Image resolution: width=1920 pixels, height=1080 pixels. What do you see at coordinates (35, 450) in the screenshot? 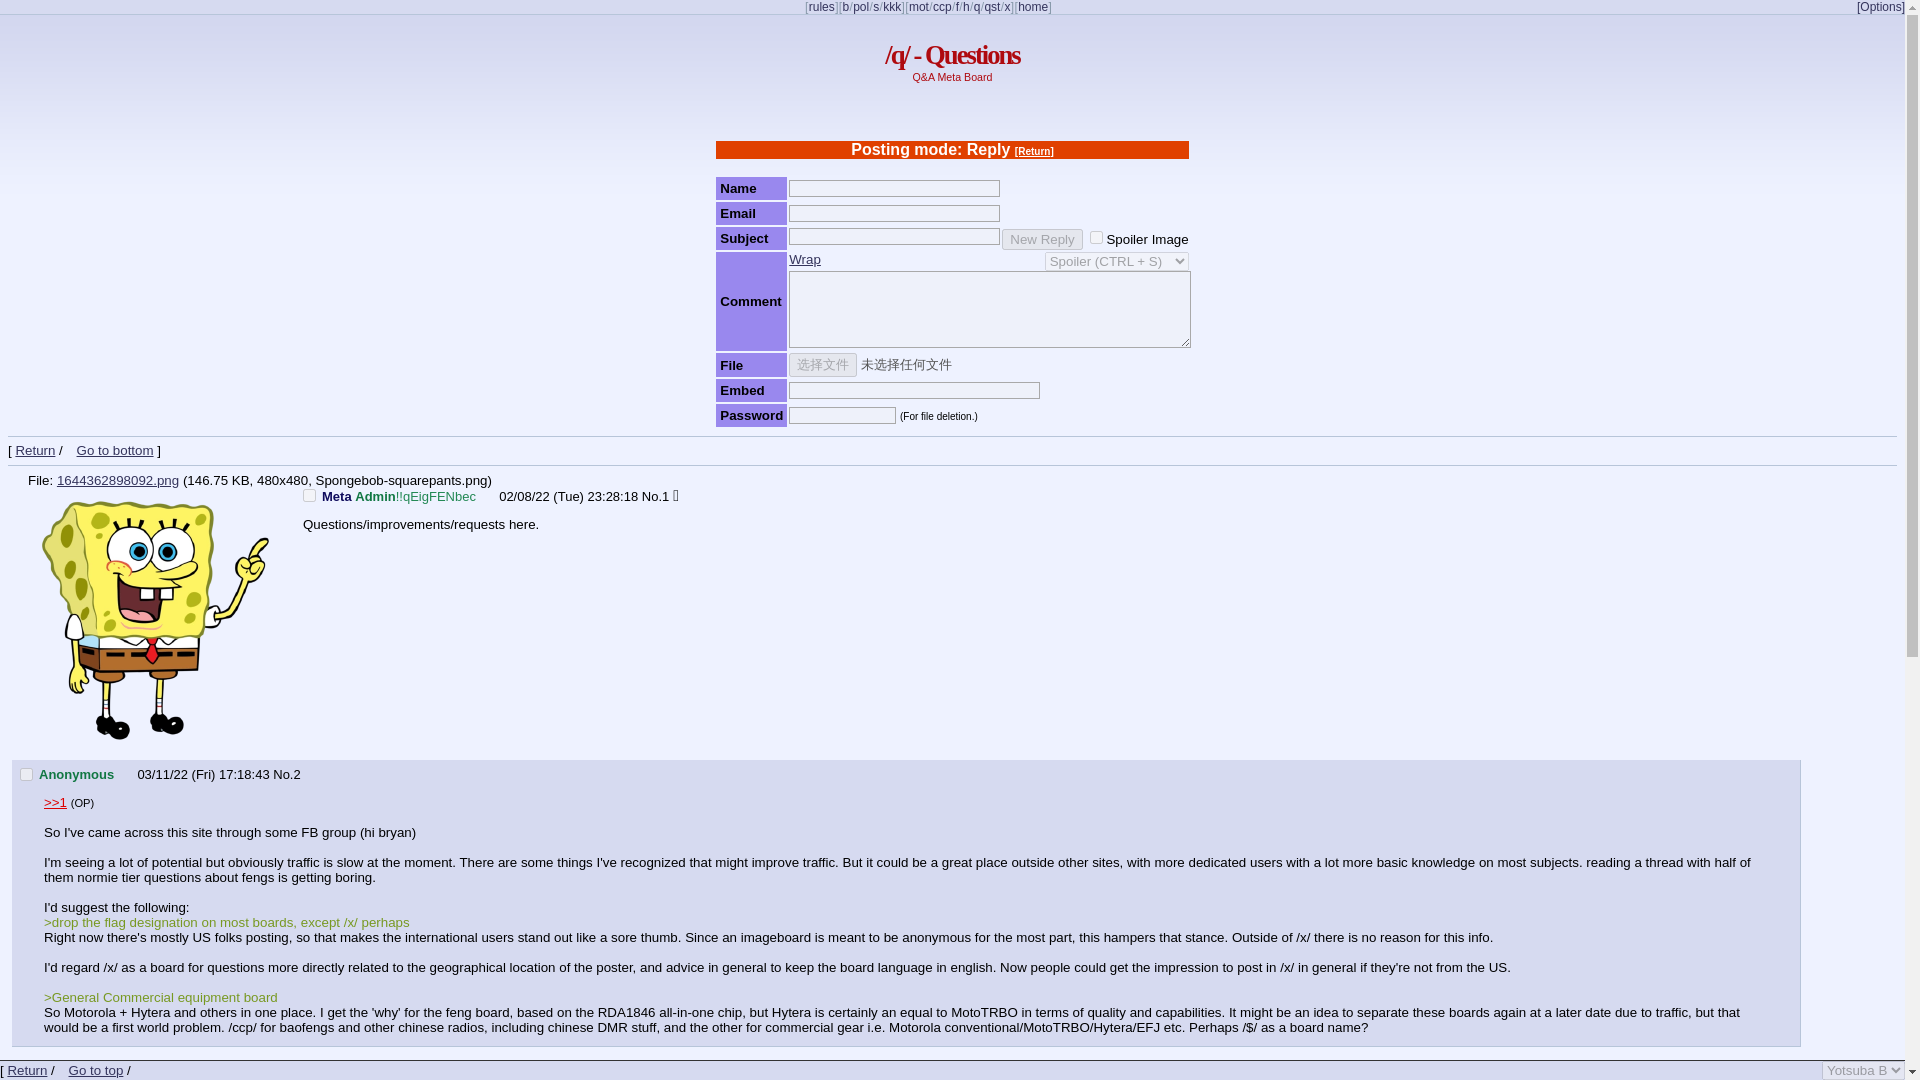
I see `Return` at bounding box center [35, 450].